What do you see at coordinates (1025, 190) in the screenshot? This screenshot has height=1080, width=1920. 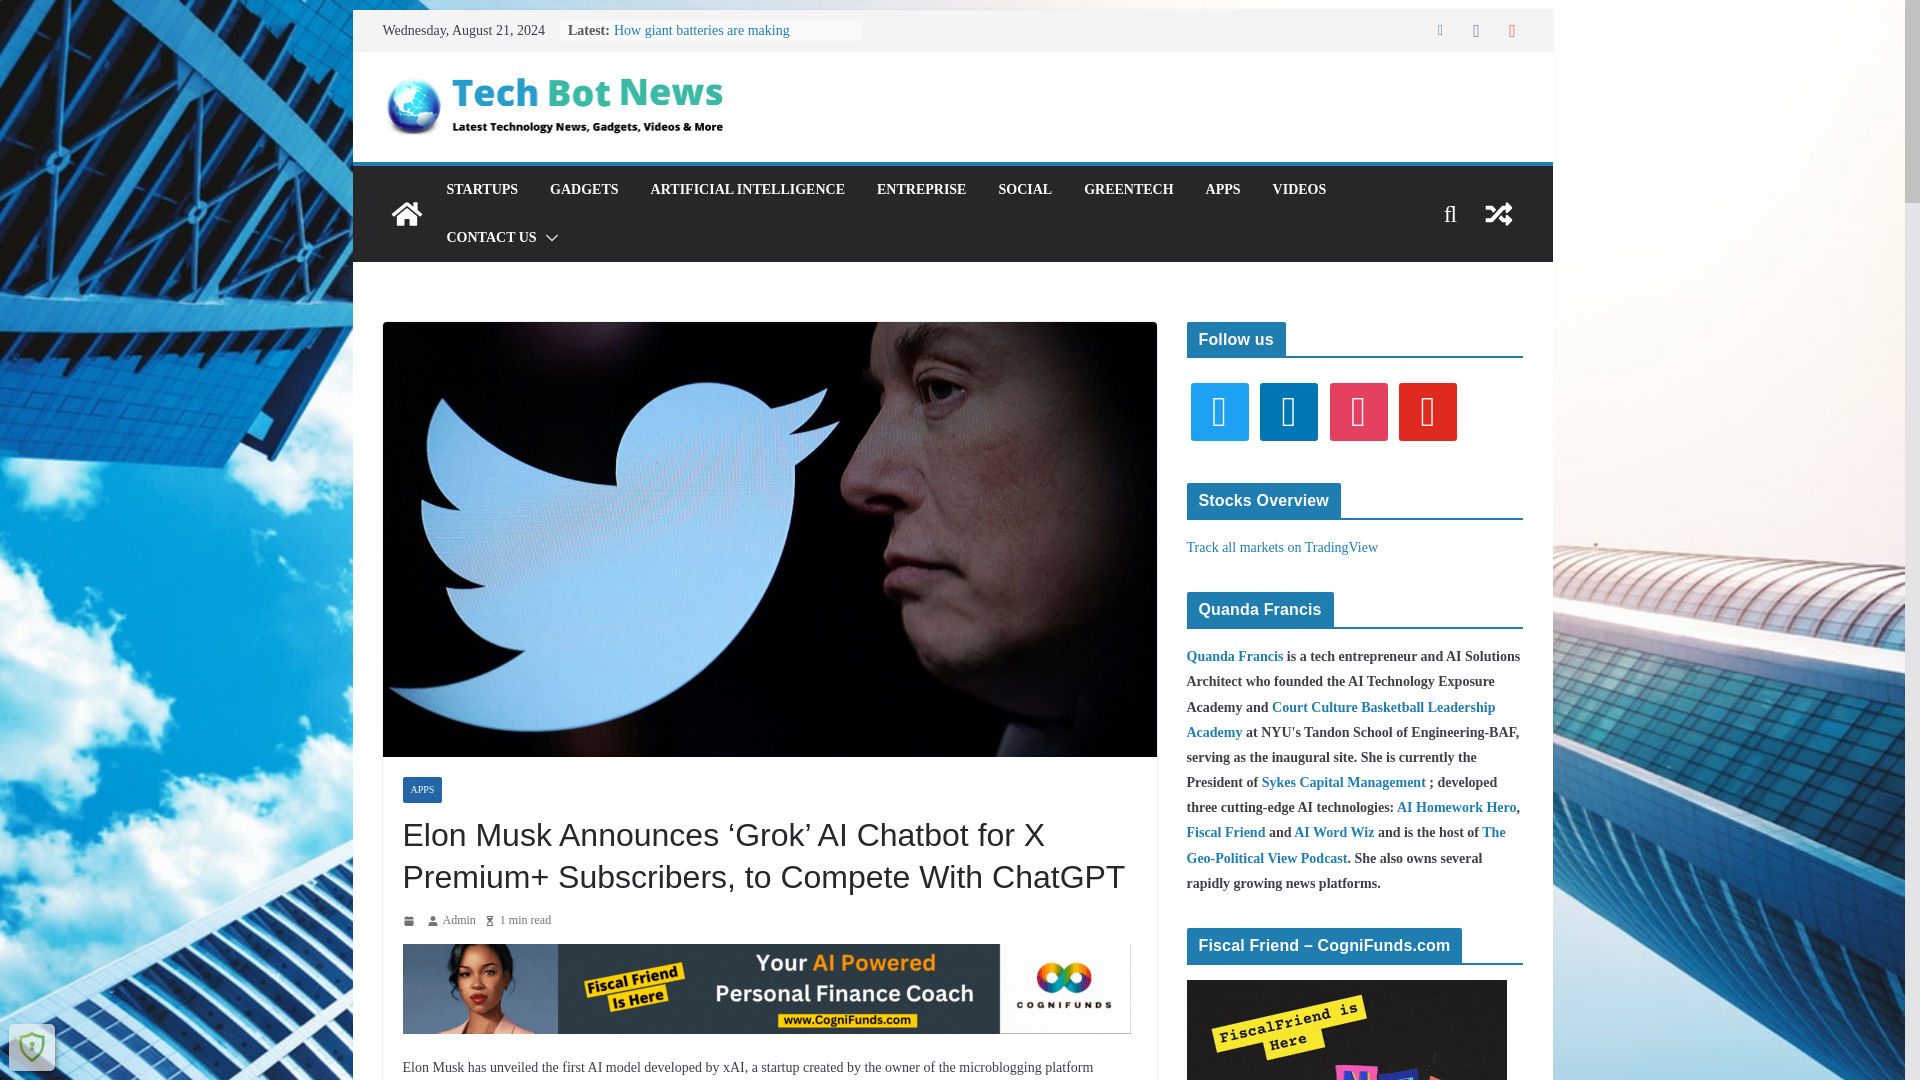 I see `SOCIAL` at bounding box center [1025, 190].